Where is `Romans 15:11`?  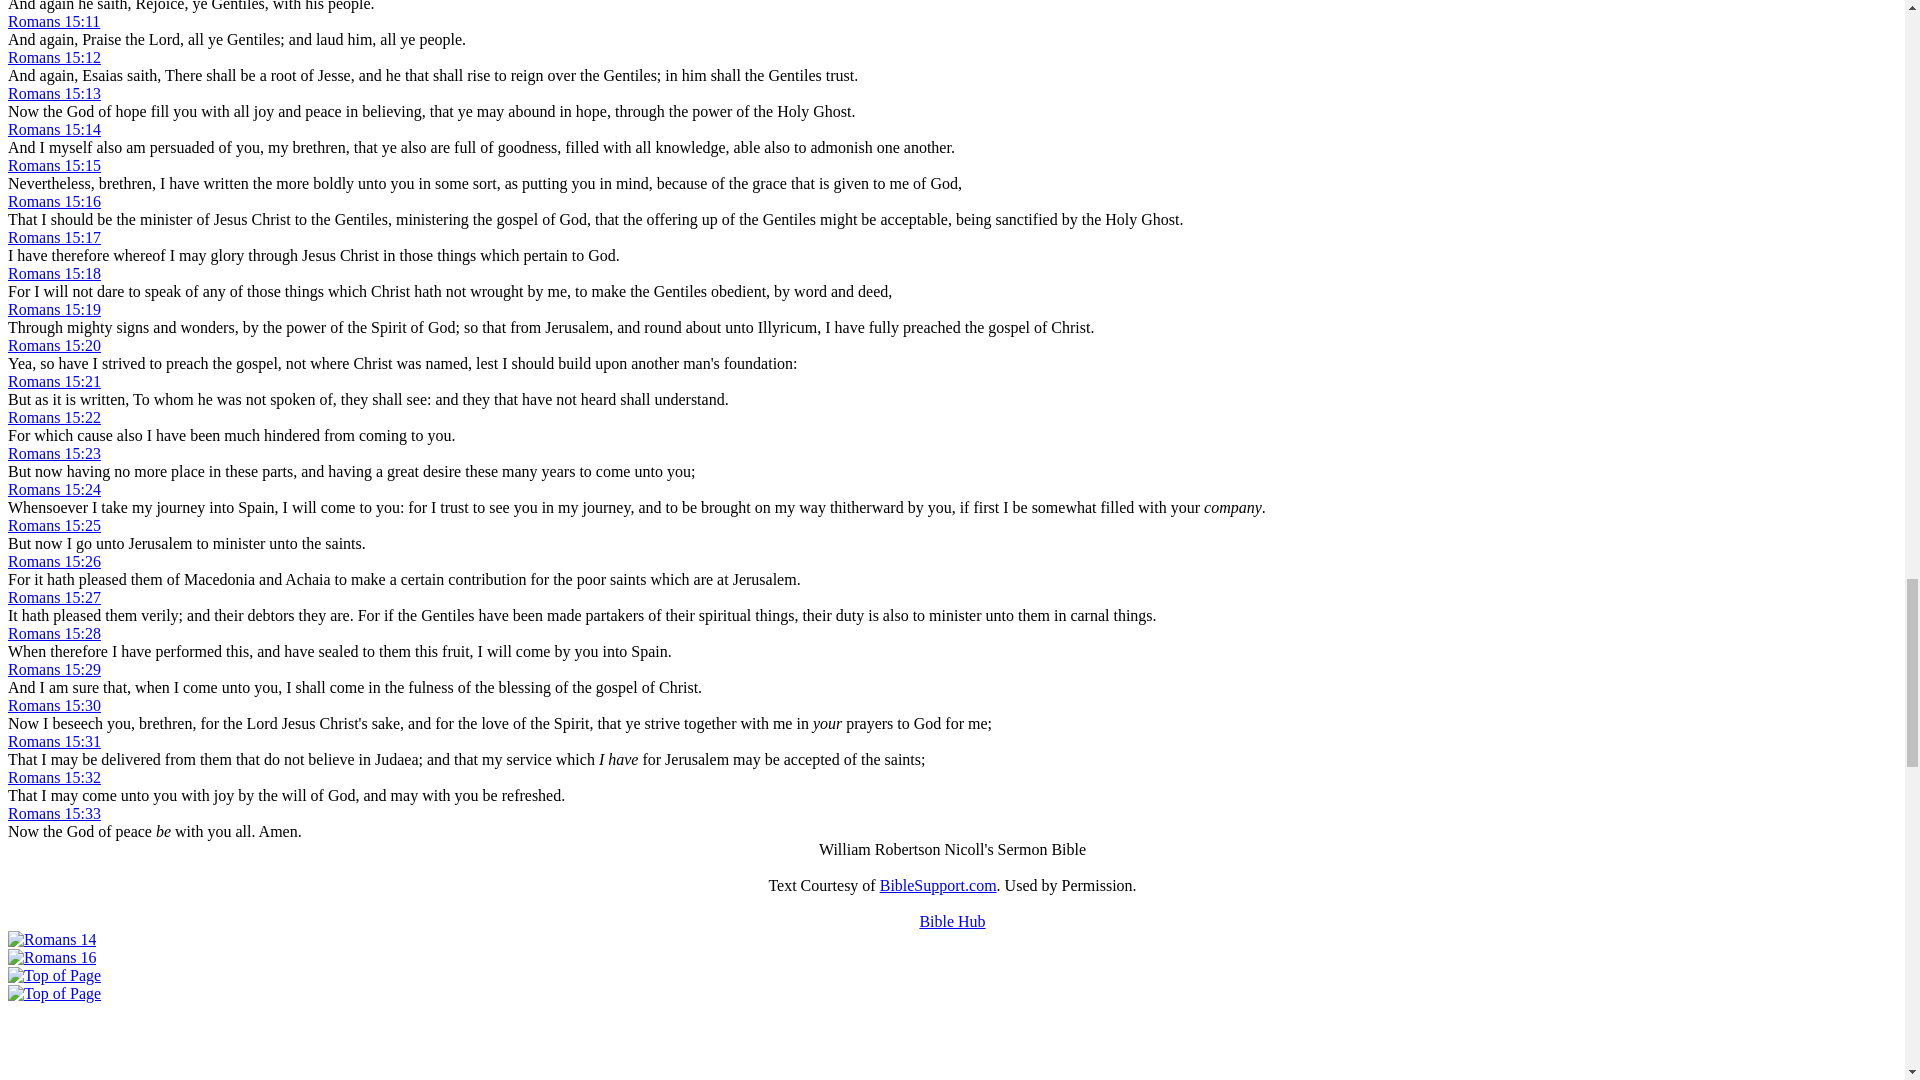 Romans 15:11 is located at coordinates (53, 21).